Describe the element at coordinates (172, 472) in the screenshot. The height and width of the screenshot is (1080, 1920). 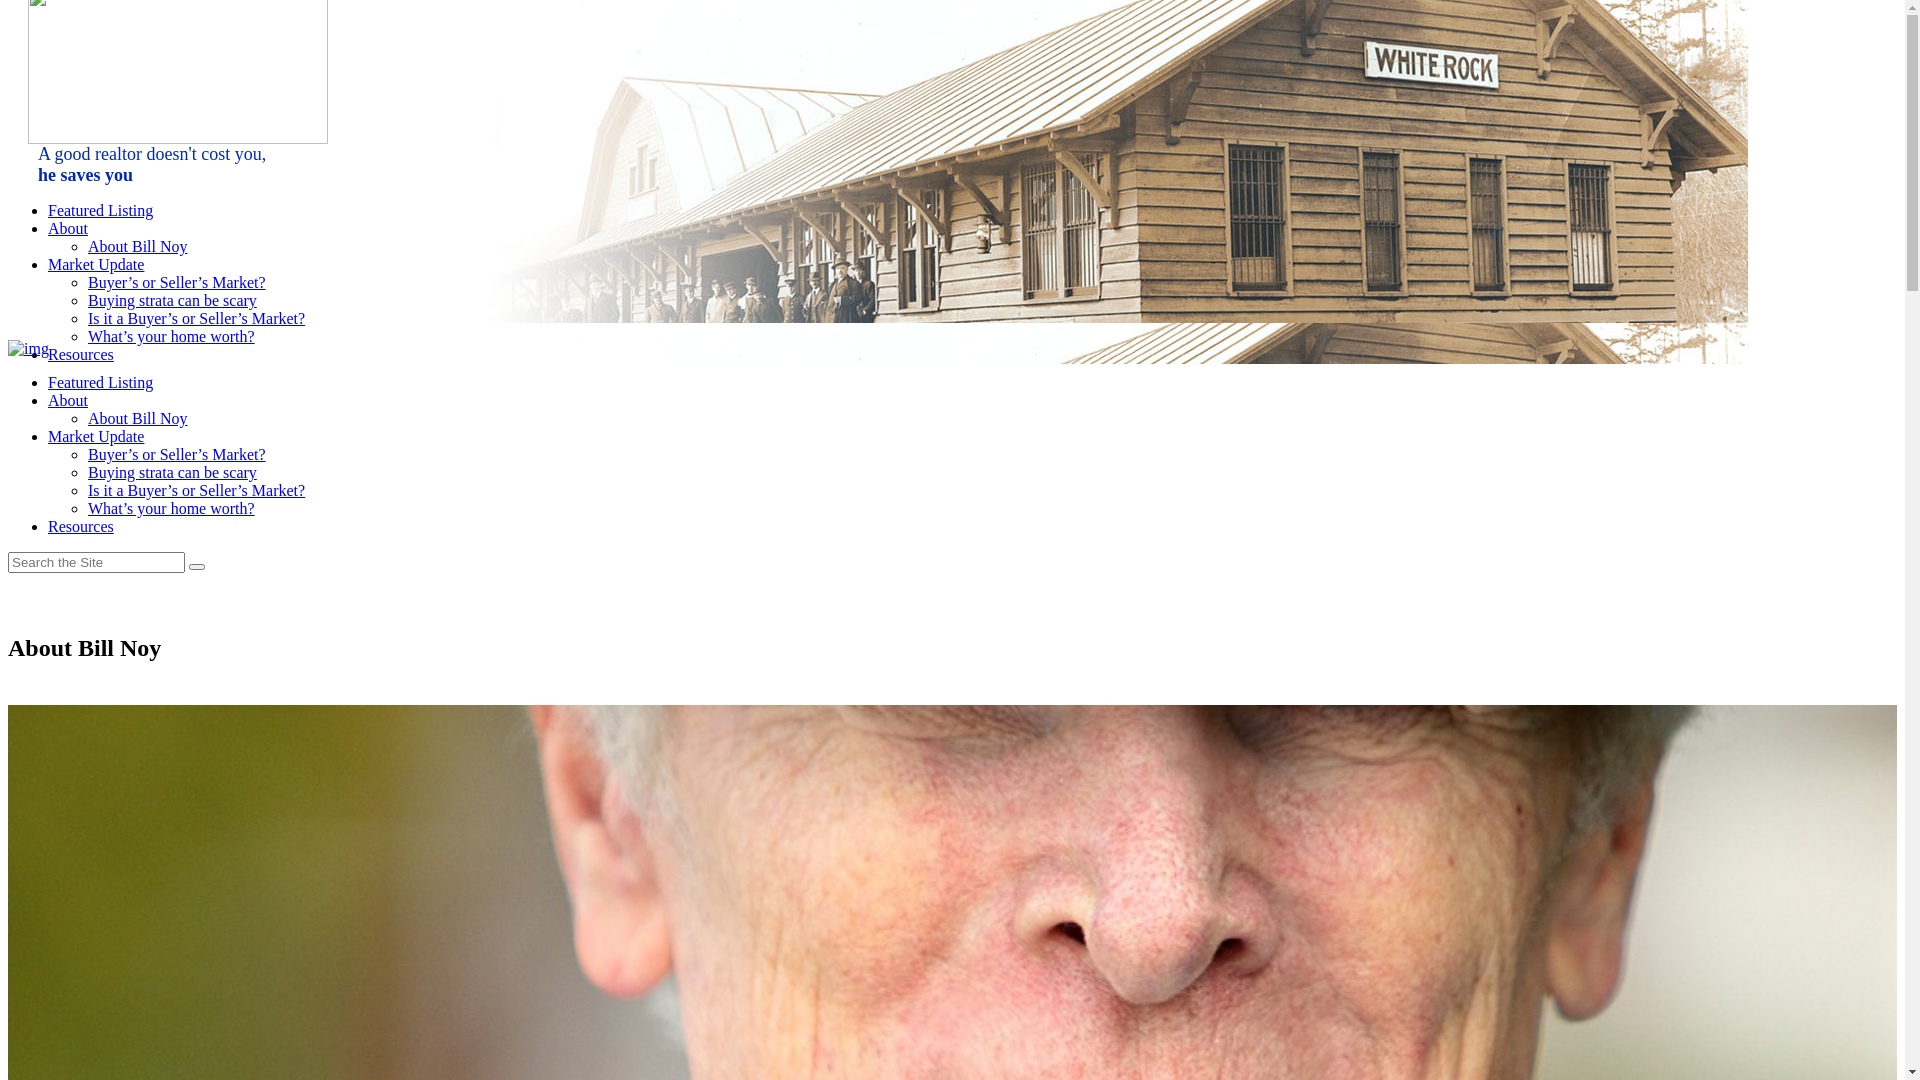
I see `Buying strata can be scary` at that location.